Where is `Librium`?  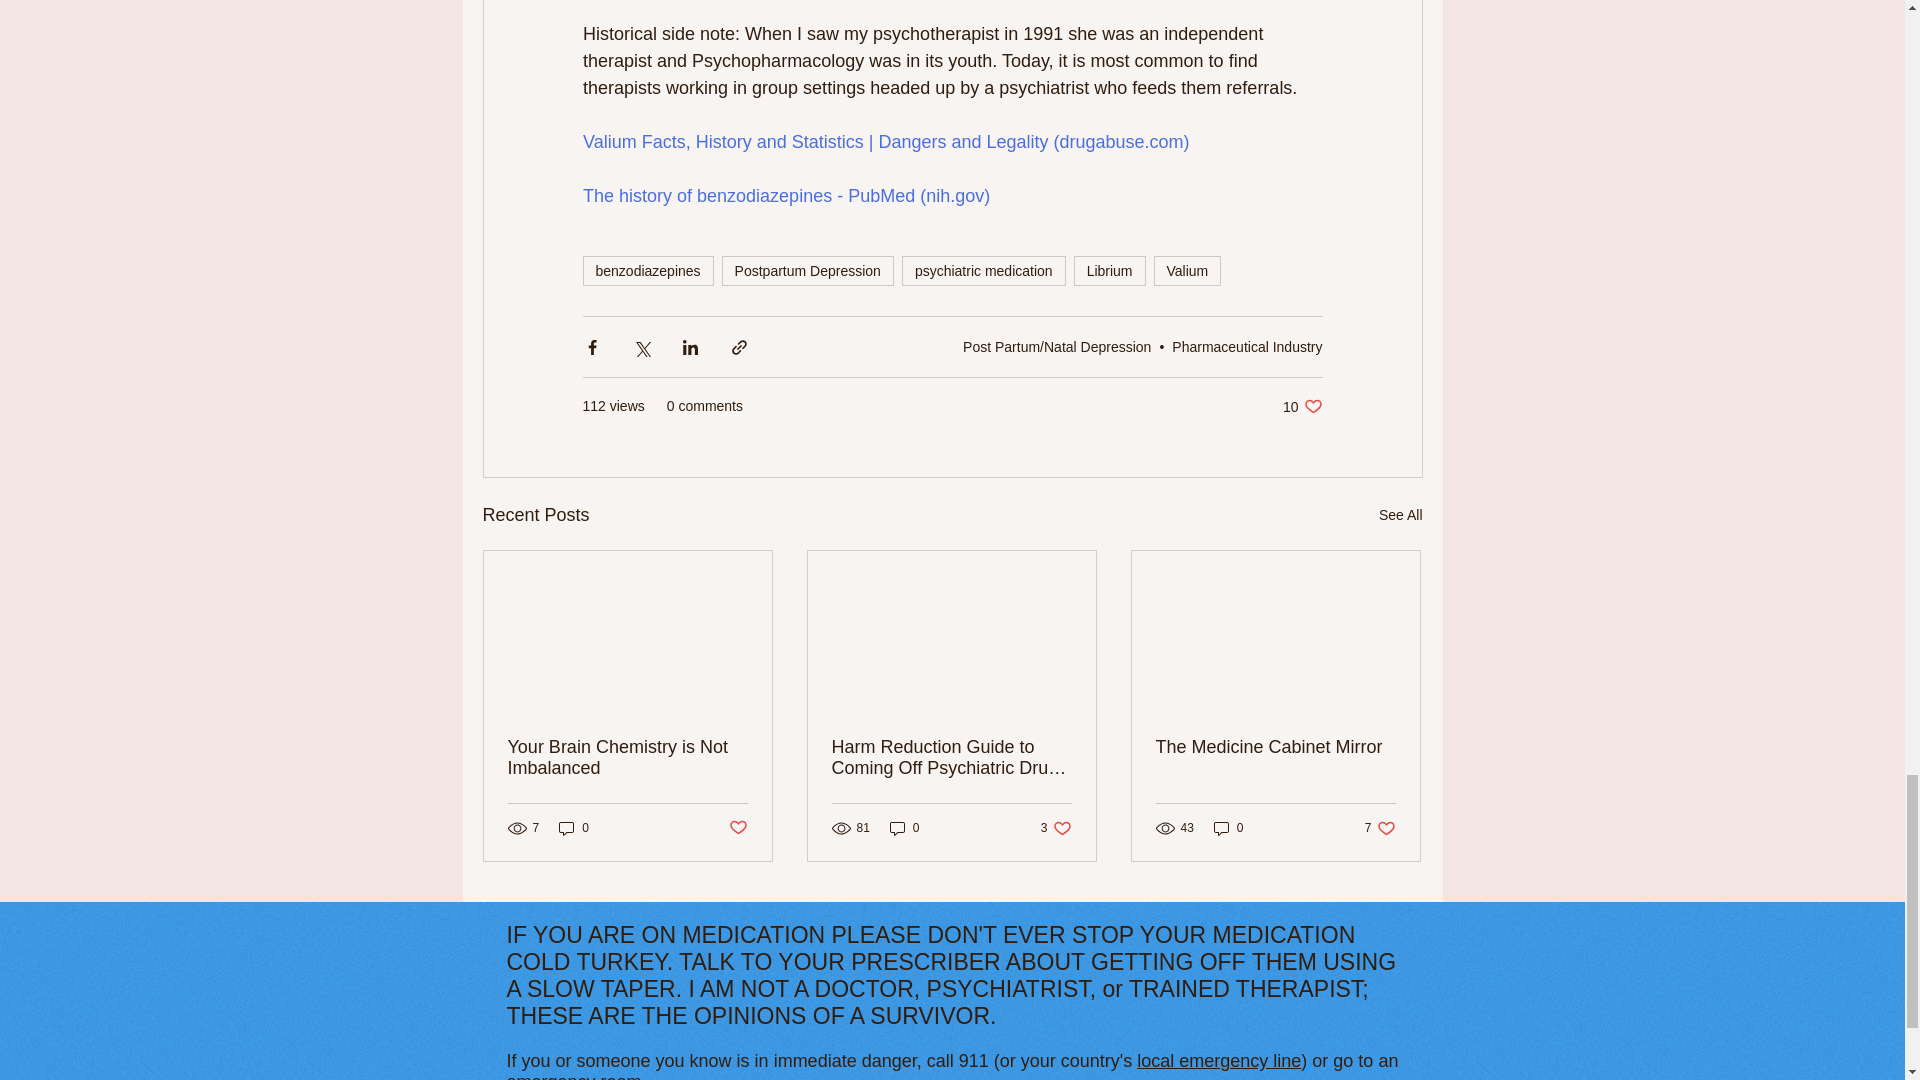 Librium is located at coordinates (1110, 270).